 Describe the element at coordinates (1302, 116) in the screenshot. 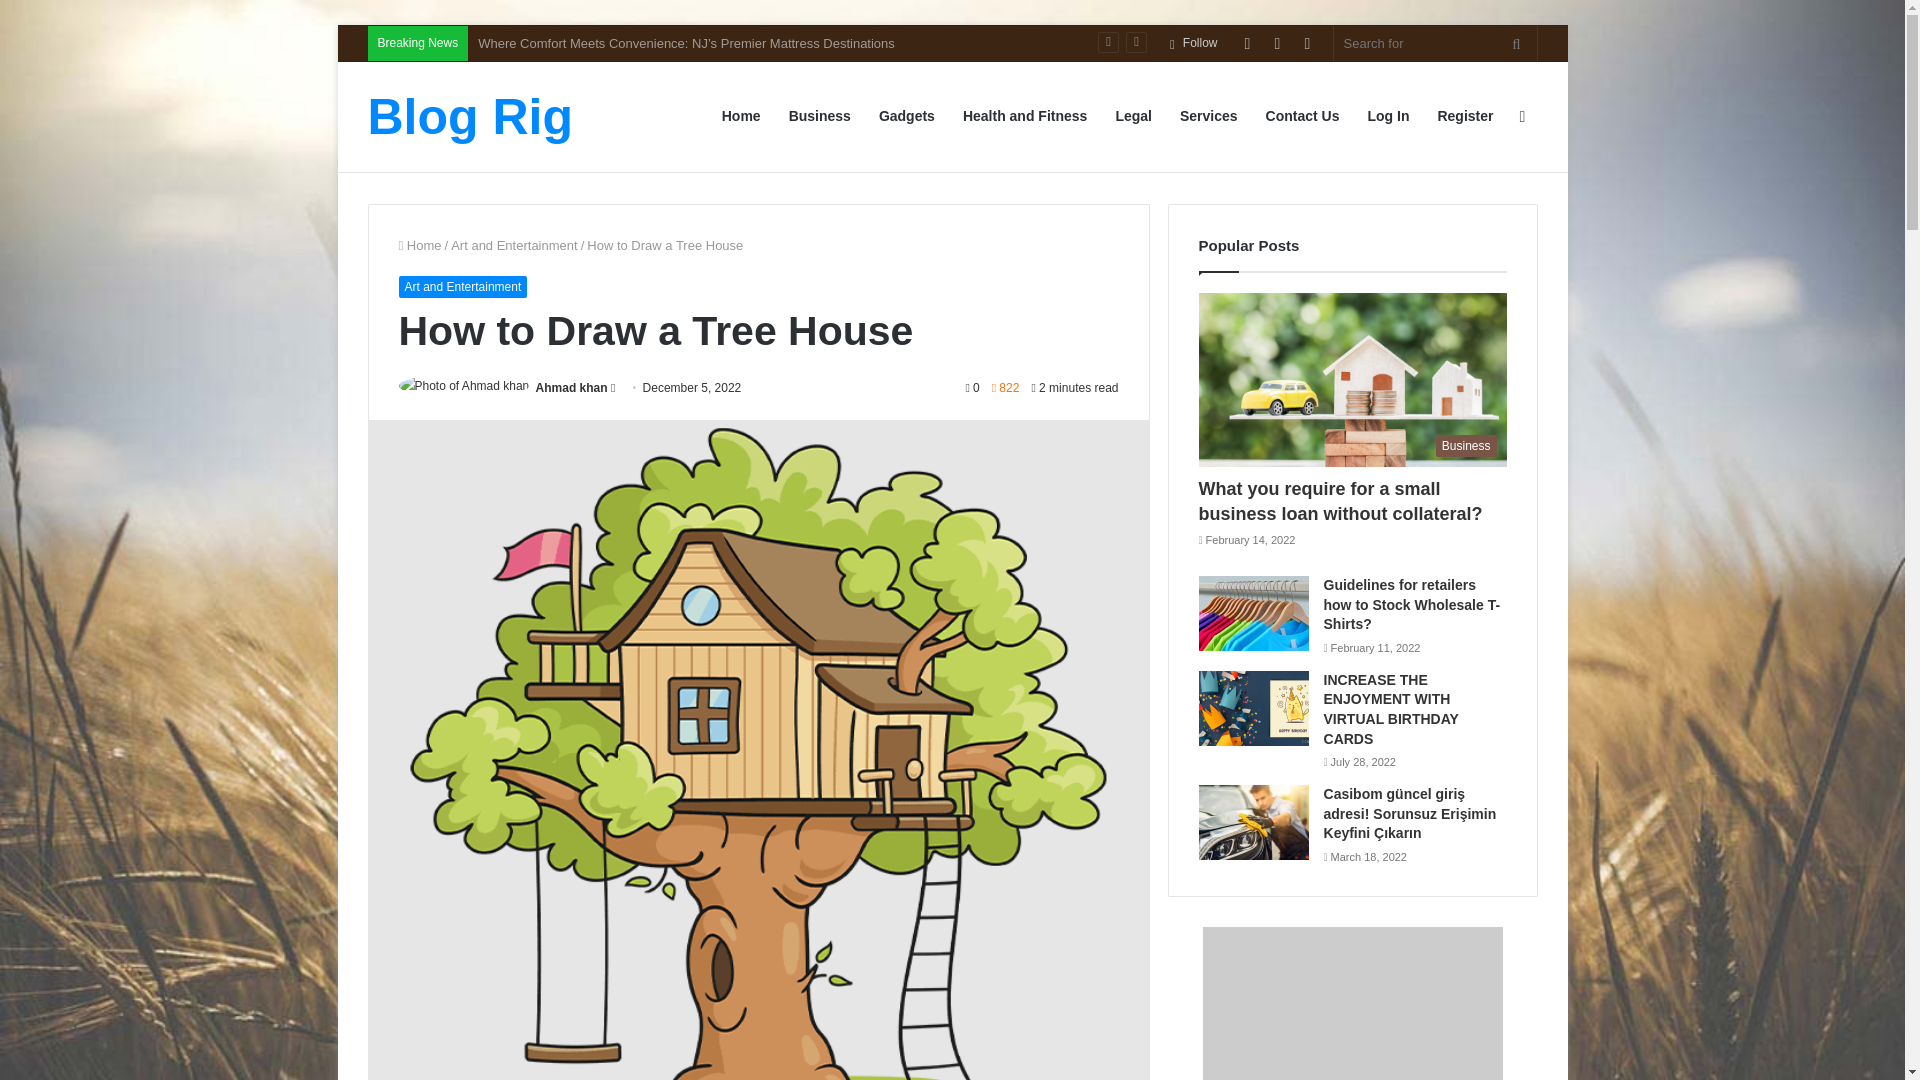

I see `Contact Us` at that location.